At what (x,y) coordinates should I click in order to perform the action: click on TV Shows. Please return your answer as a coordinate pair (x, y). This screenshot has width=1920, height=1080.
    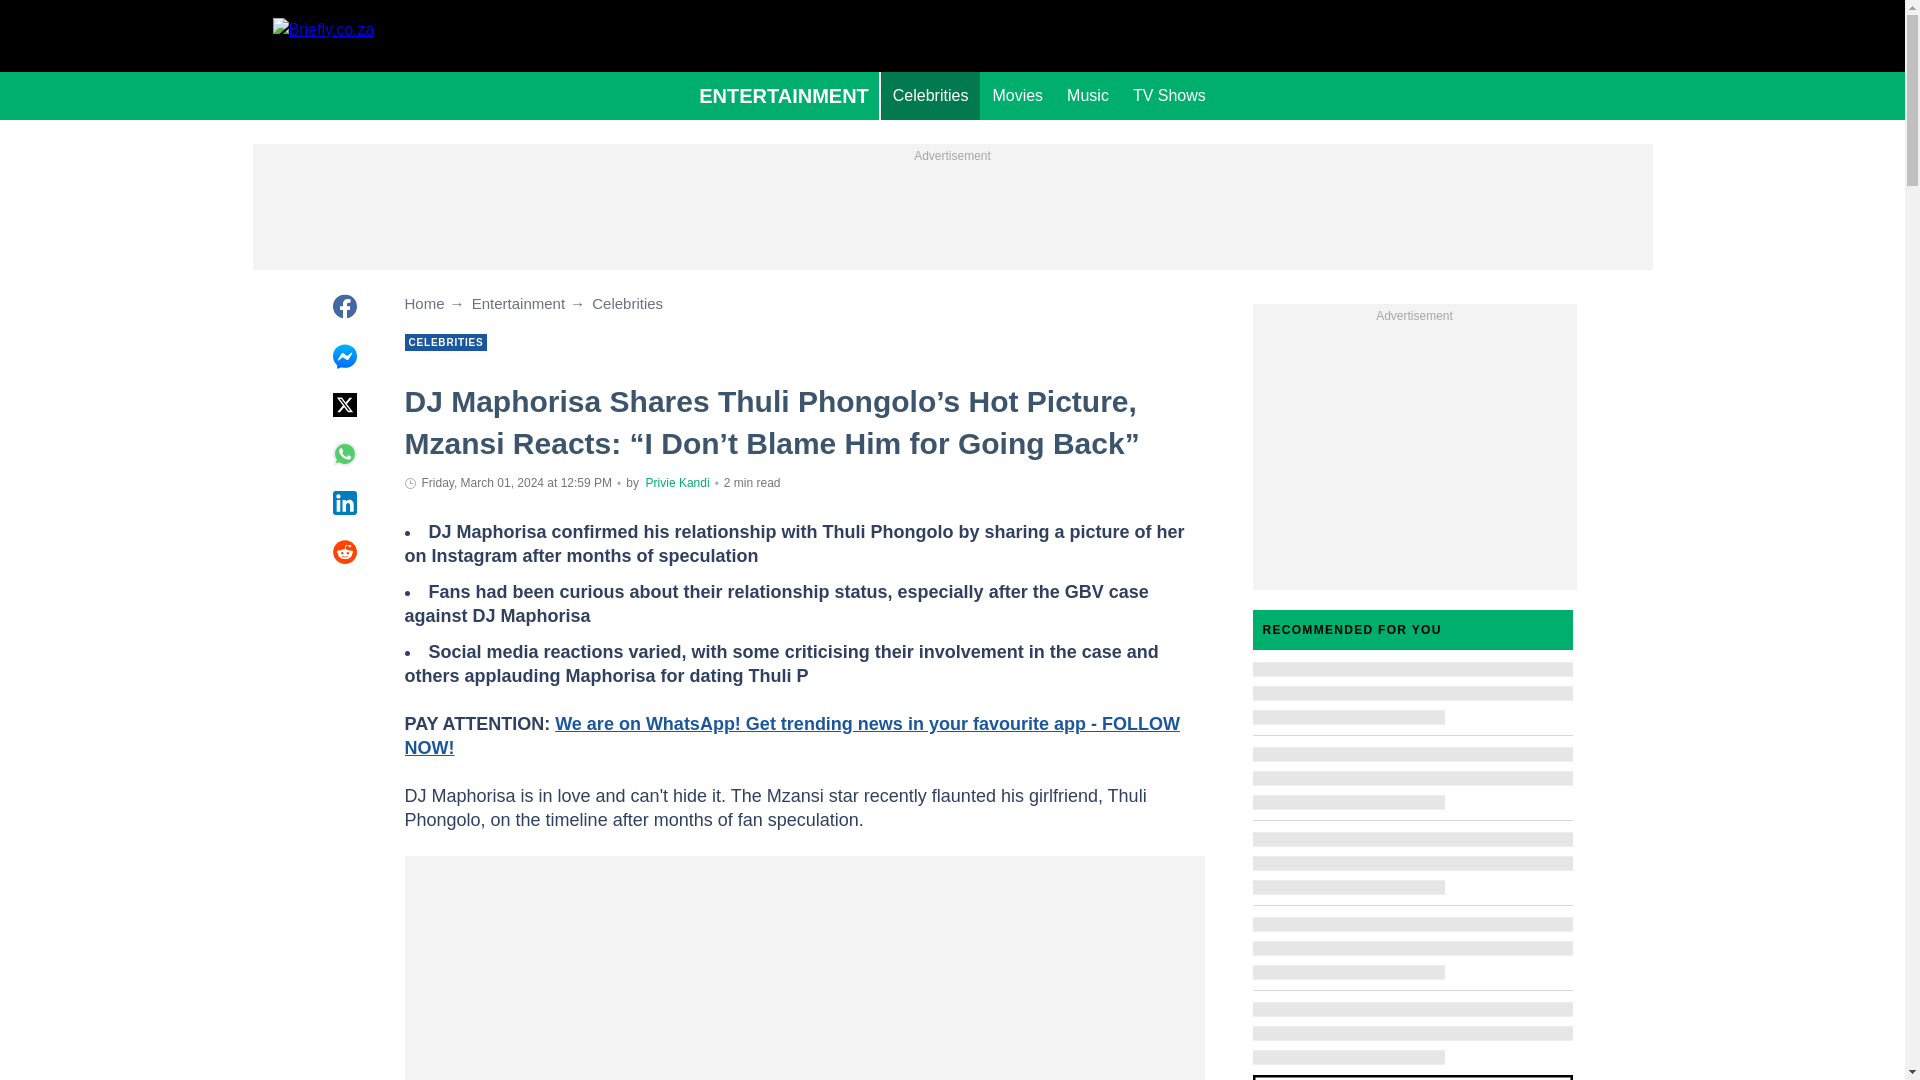
    Looking at the image, I should click on (1169, 96).